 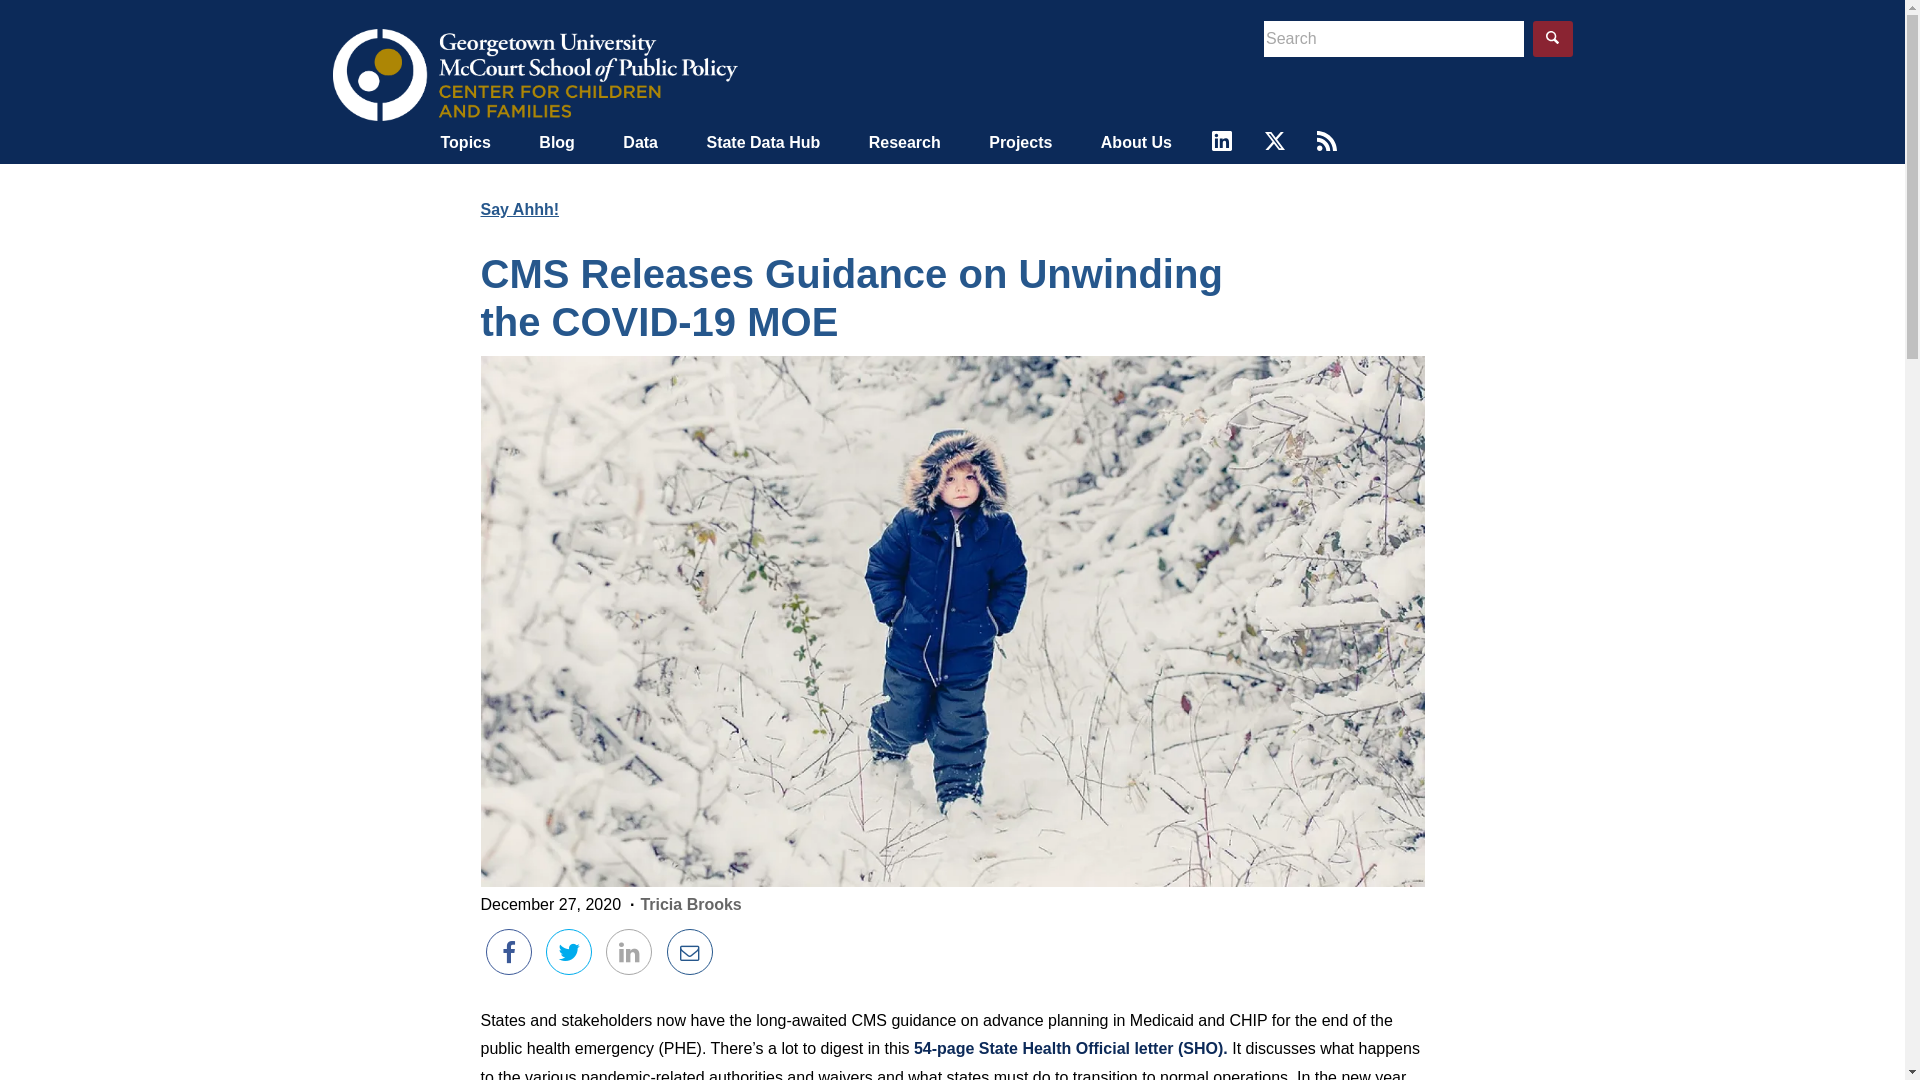 I want to click on Research, so click(x=904, y=150).